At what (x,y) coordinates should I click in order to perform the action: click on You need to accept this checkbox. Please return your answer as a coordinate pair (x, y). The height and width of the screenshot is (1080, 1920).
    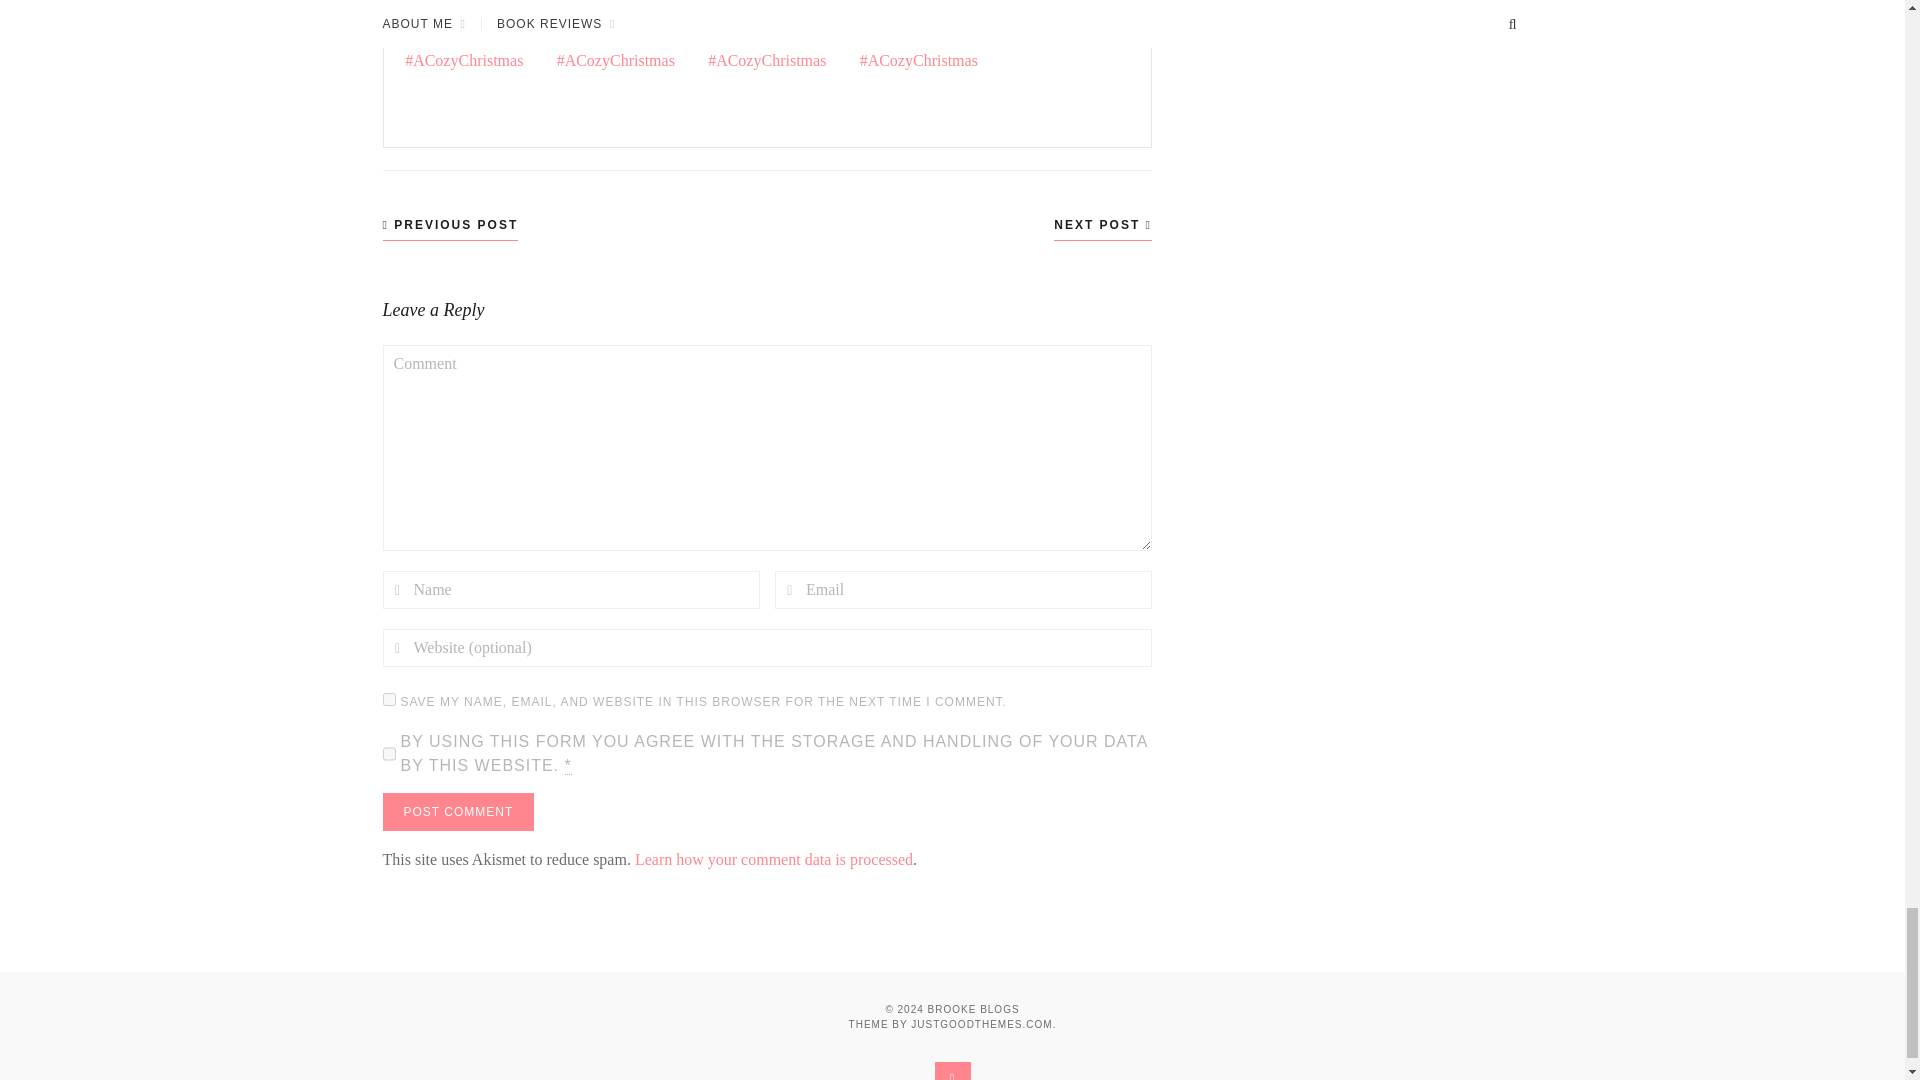
    Looking at the image, I should click on (567, 766).